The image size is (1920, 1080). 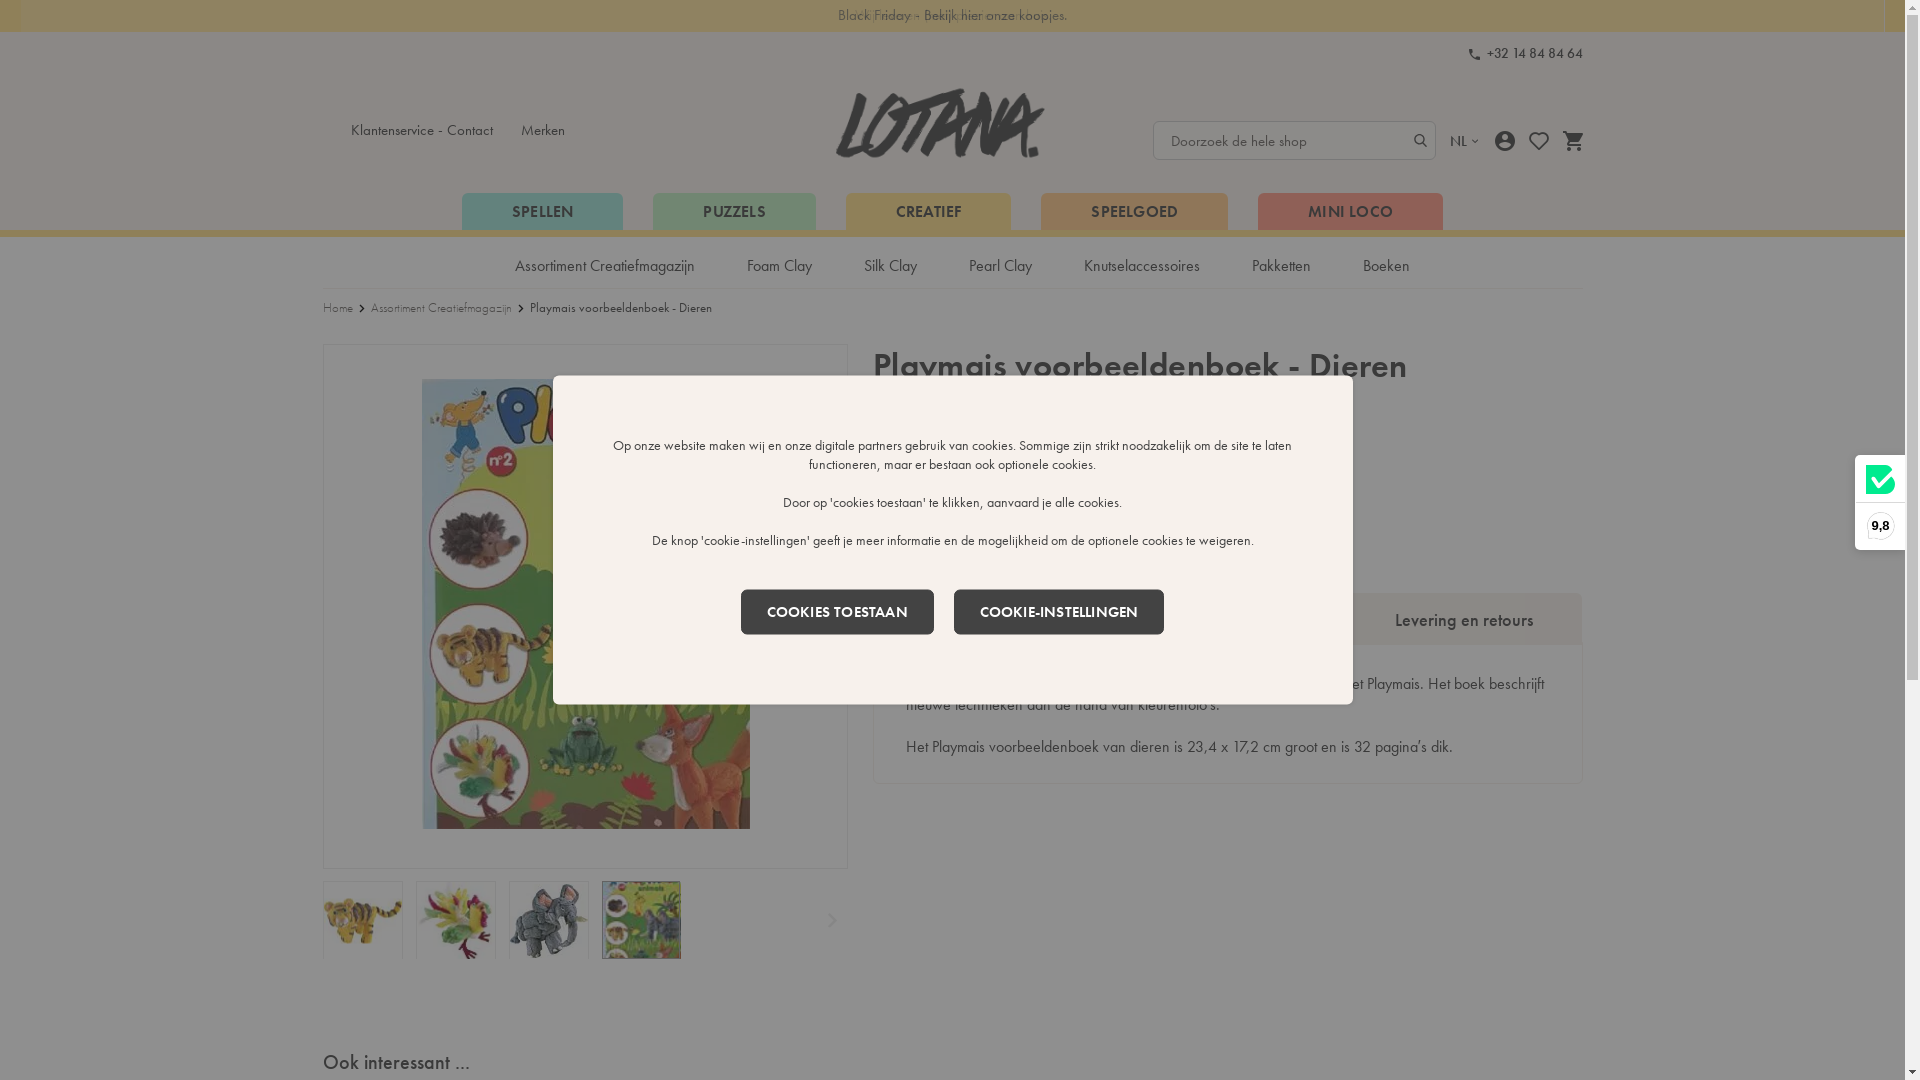 I want to click on Ga naar het begin van de afbeeldingen-gallerij, so click(x=322, y=958).